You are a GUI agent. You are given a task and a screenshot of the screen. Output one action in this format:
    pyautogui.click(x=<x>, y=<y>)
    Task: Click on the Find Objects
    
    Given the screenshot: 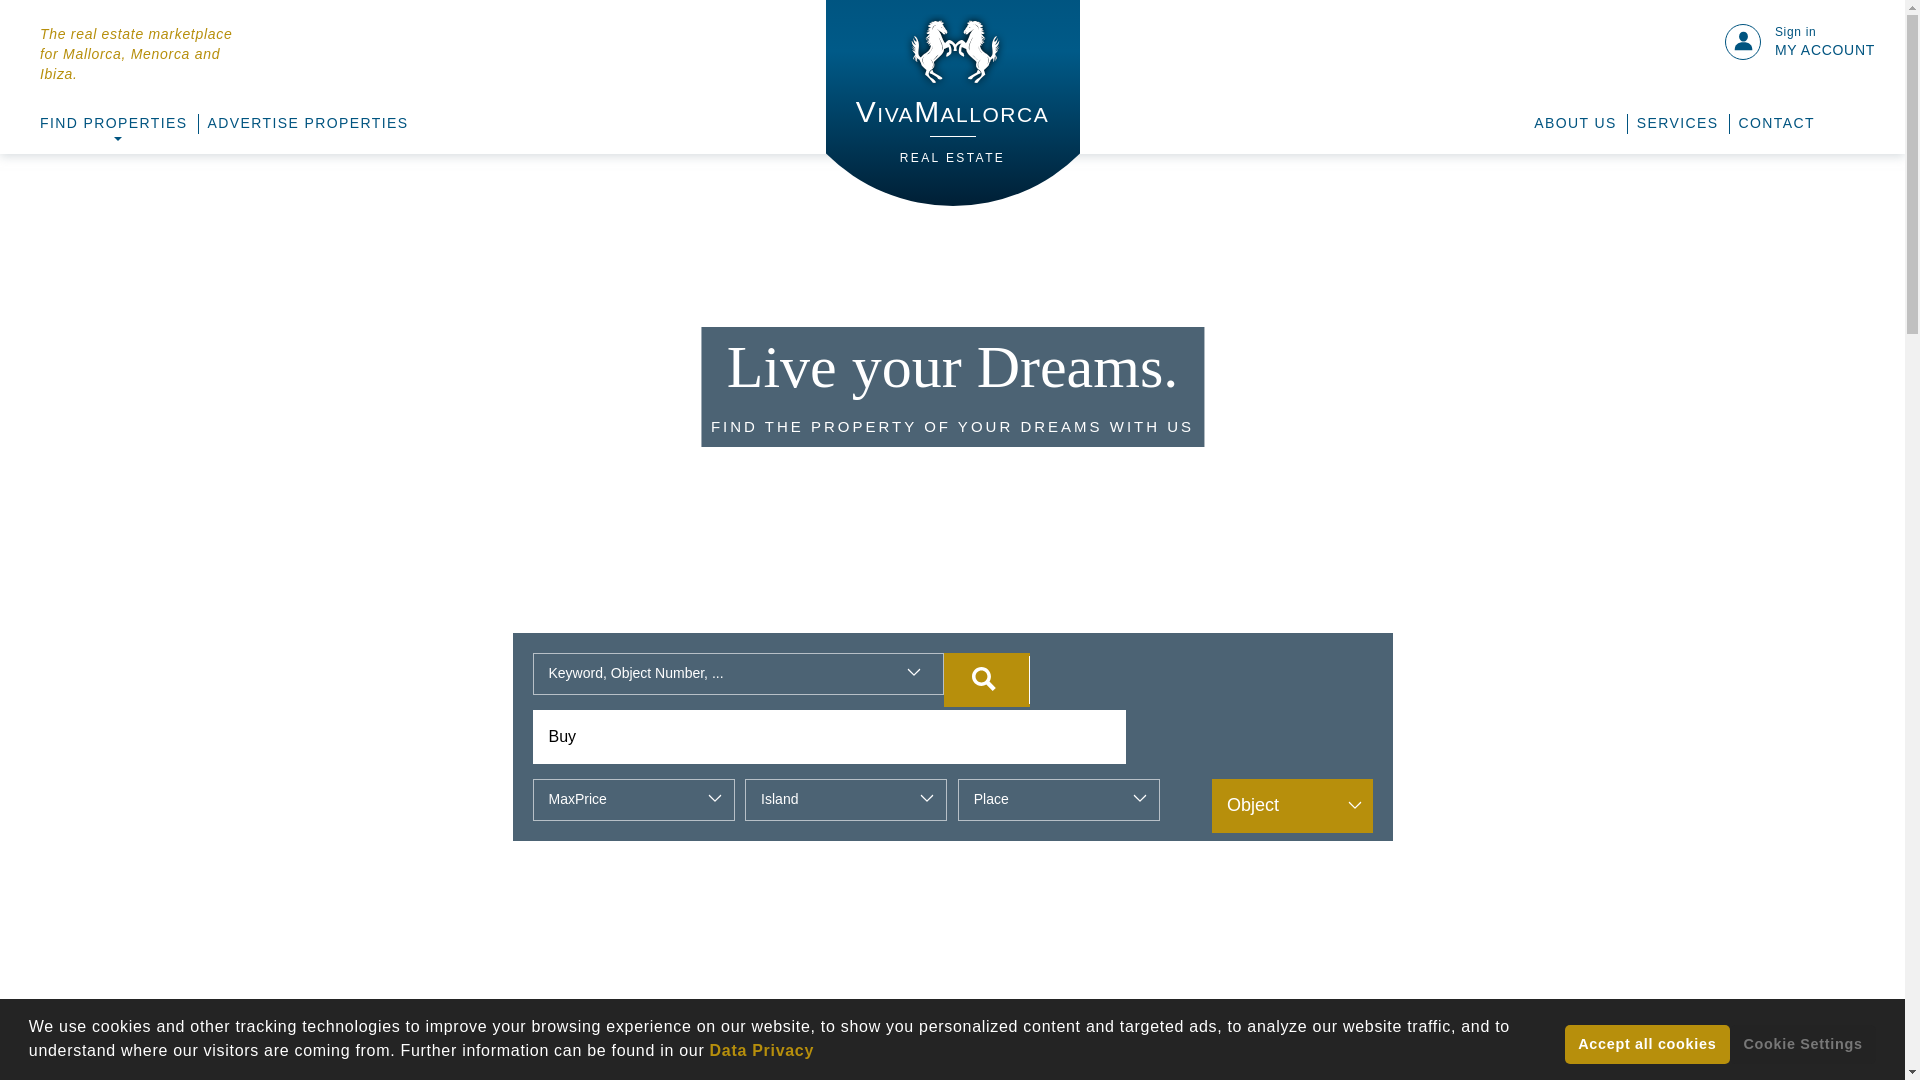 What is the action you would take?
    pyautogui.click(x=1678, y=124)
    